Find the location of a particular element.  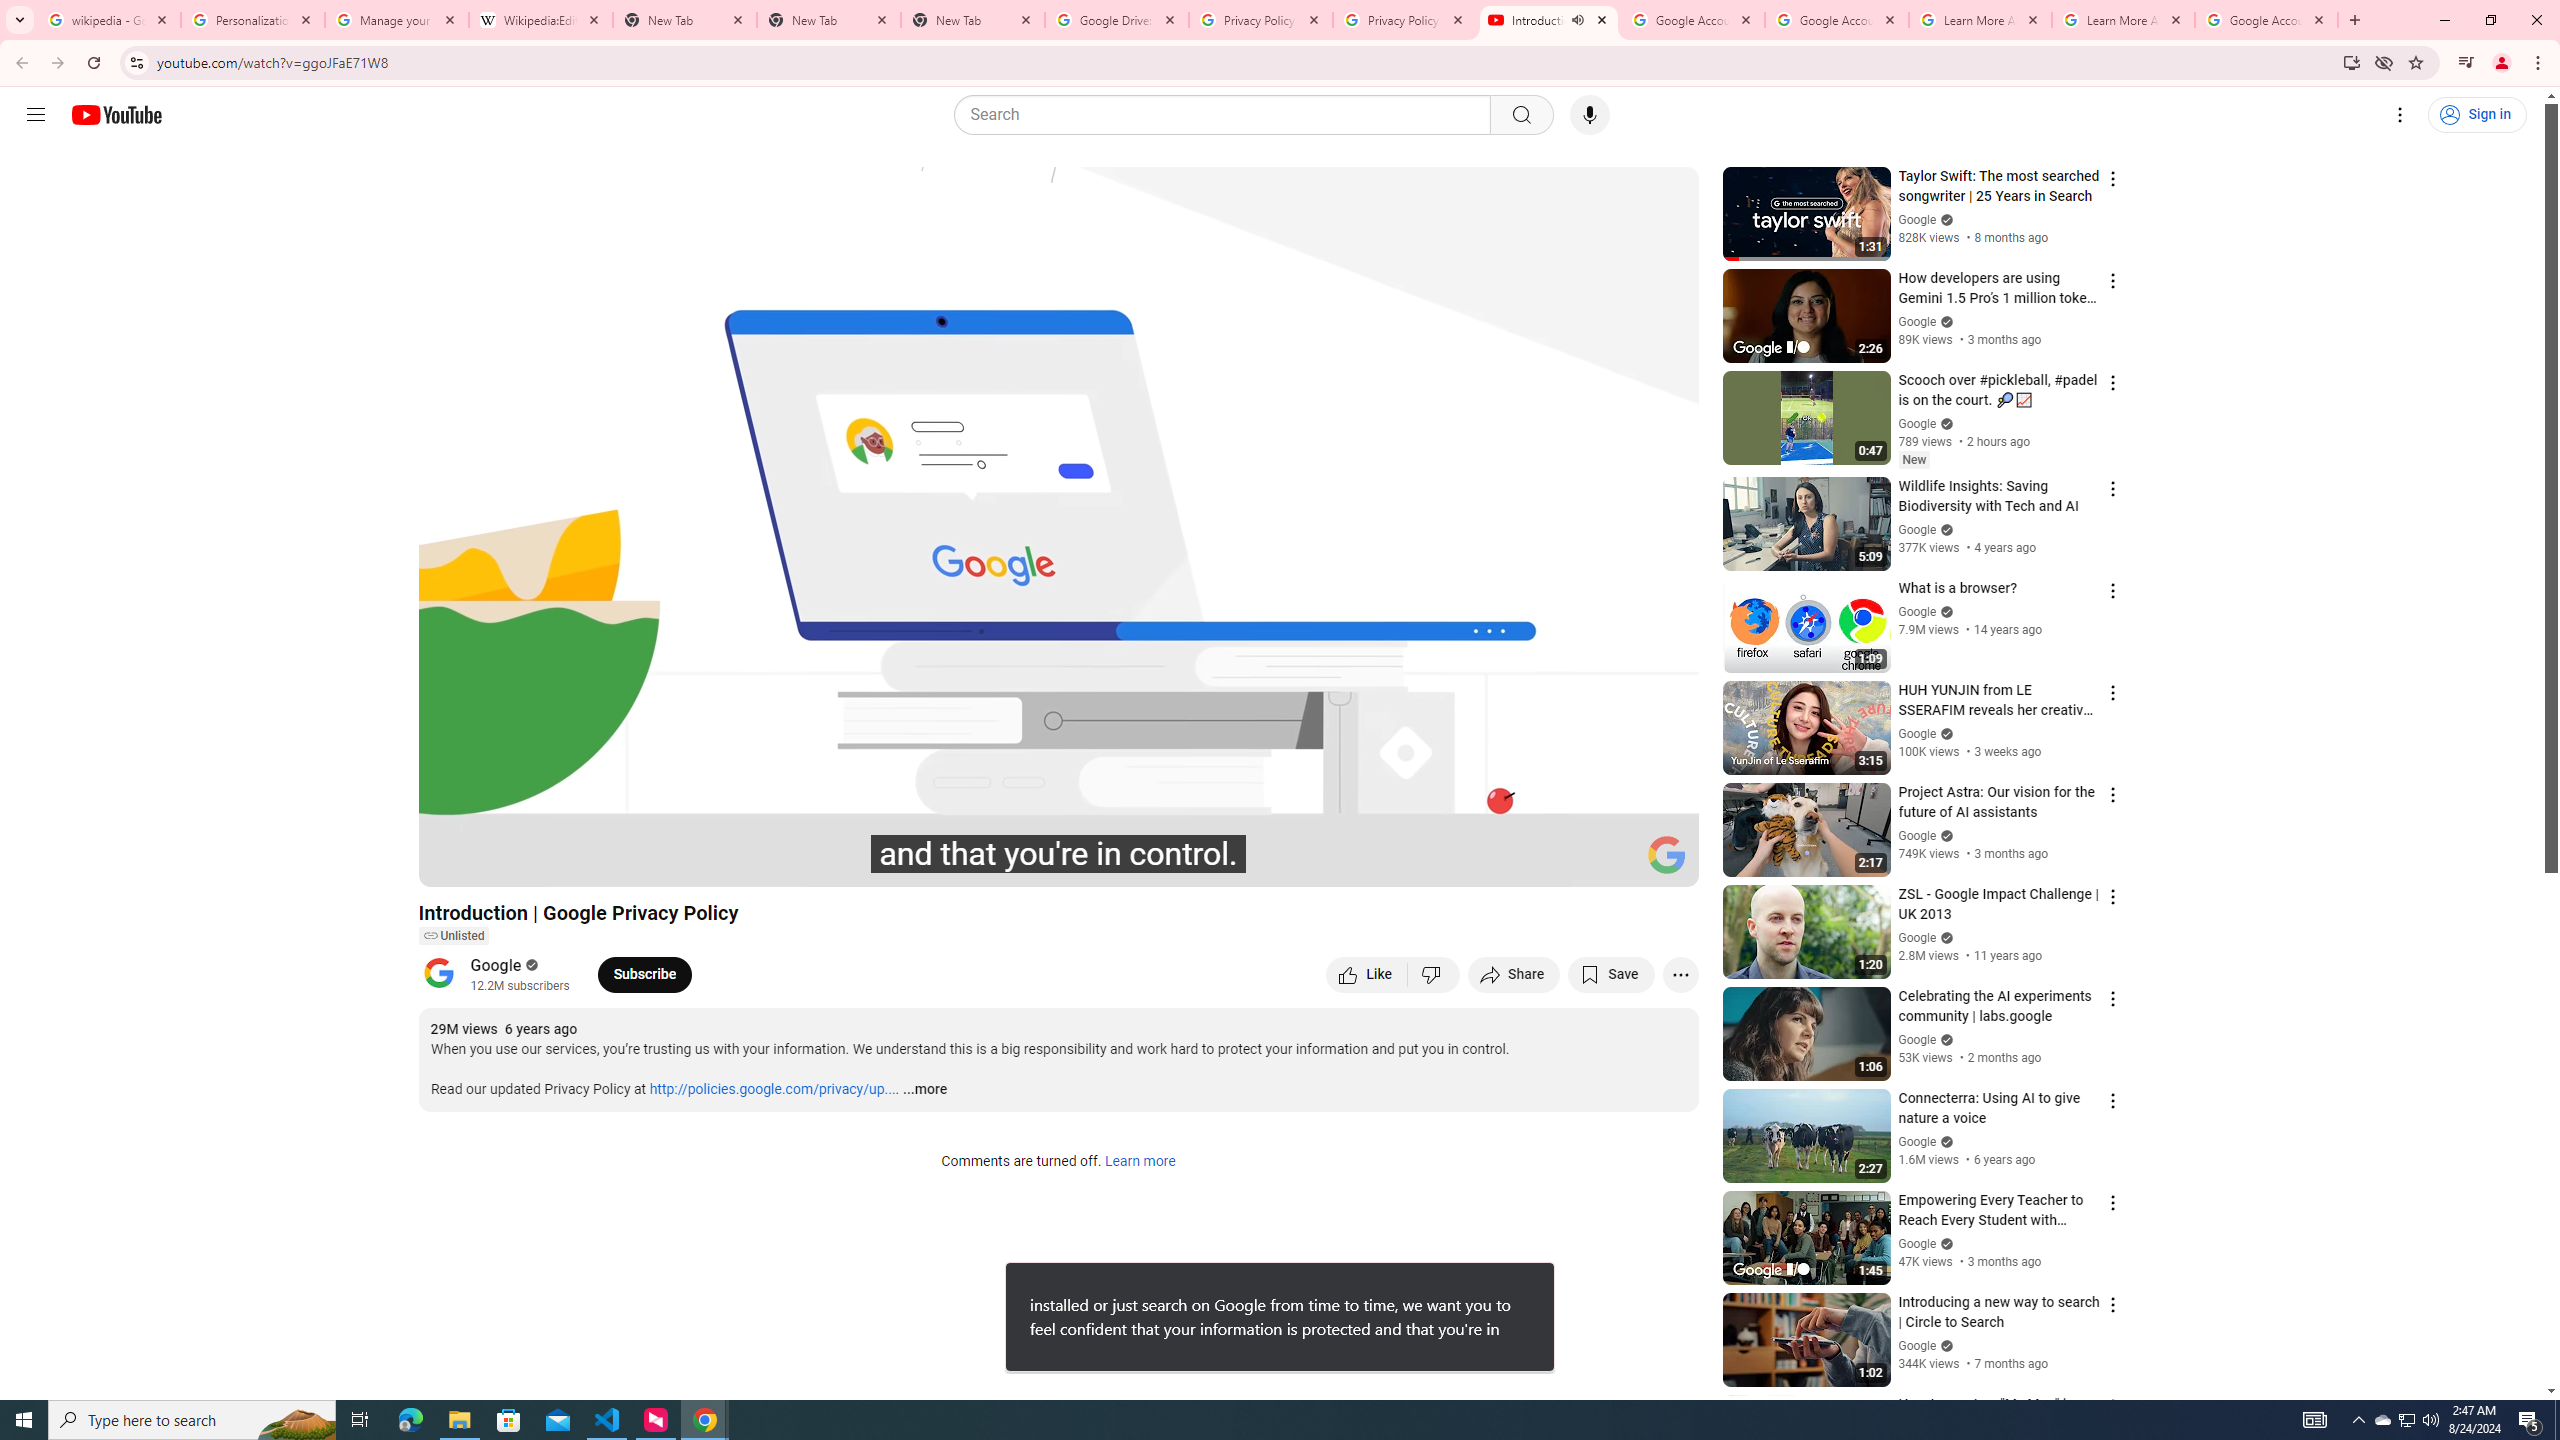

http://policies.google.com/privacy/up... is located at coordinates (773, 1090).